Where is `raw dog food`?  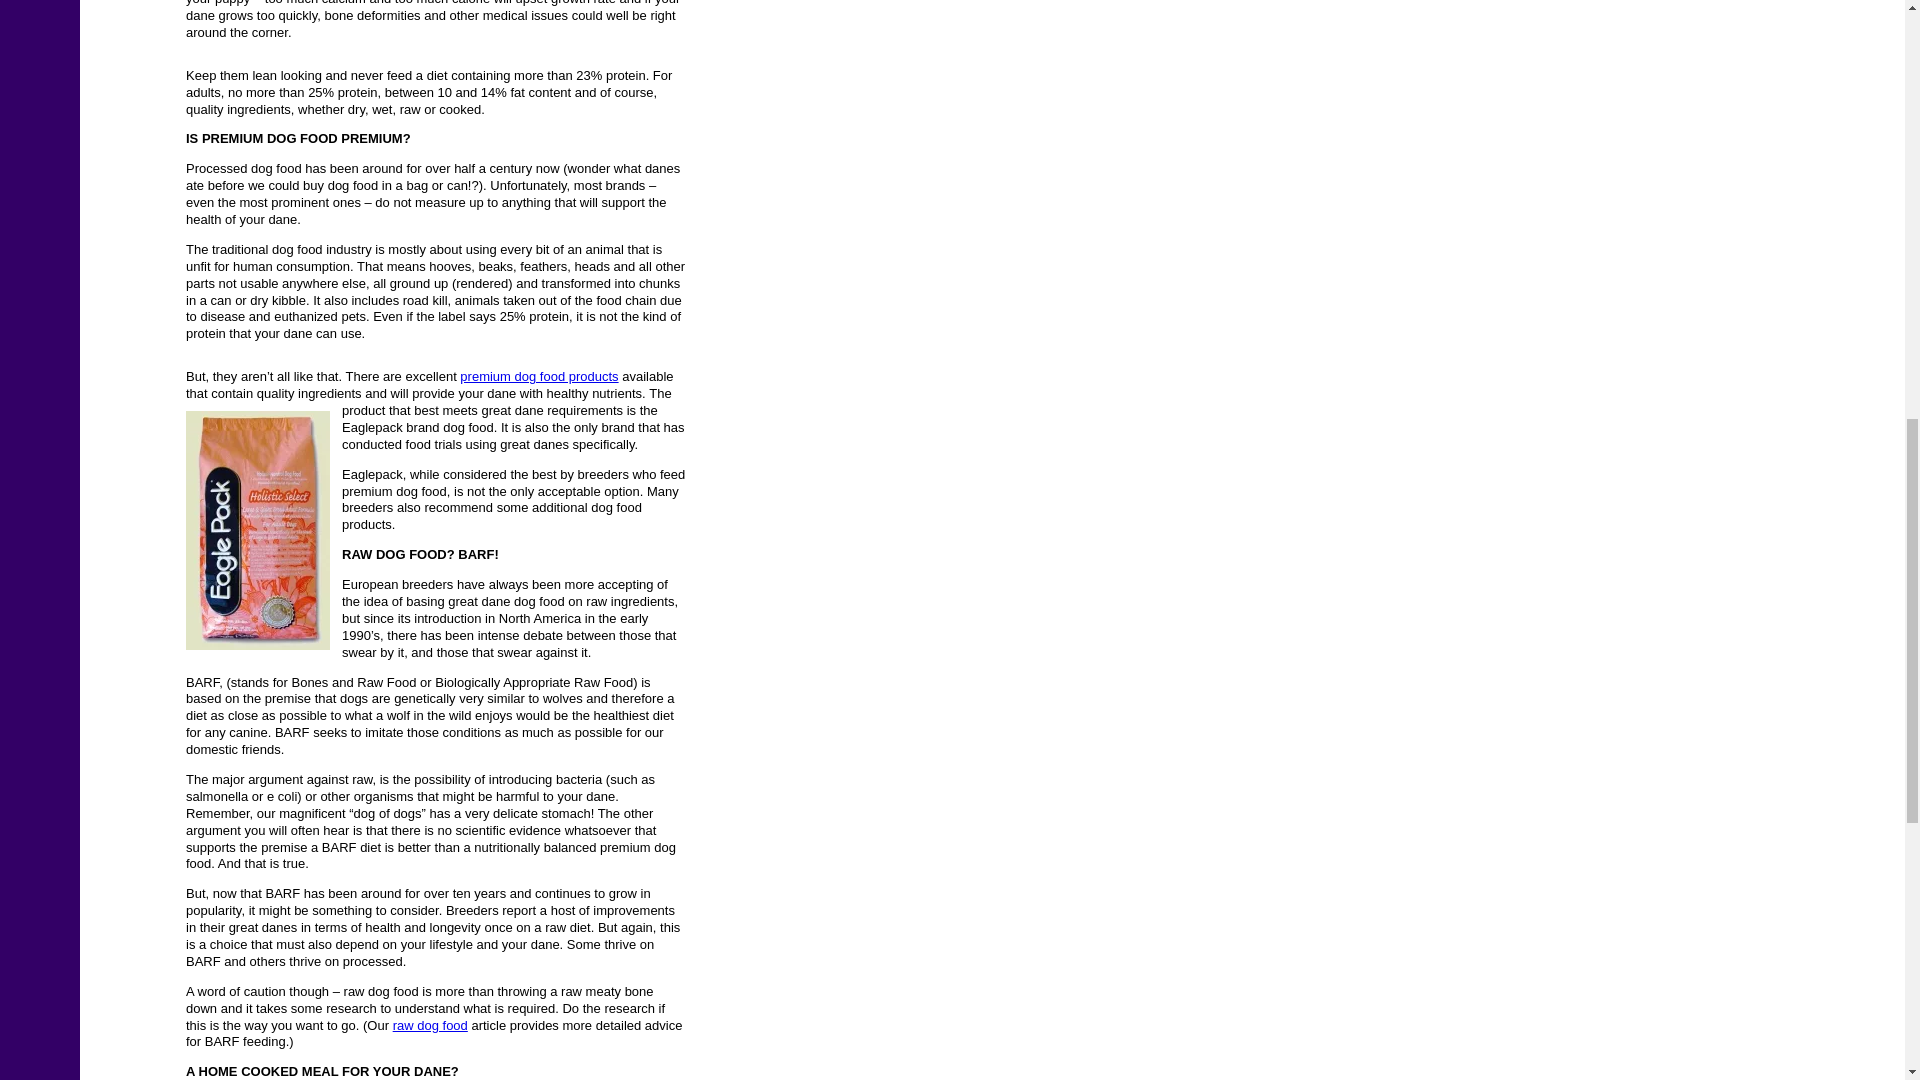
raw dog food is located at coordinates (430, 1025).